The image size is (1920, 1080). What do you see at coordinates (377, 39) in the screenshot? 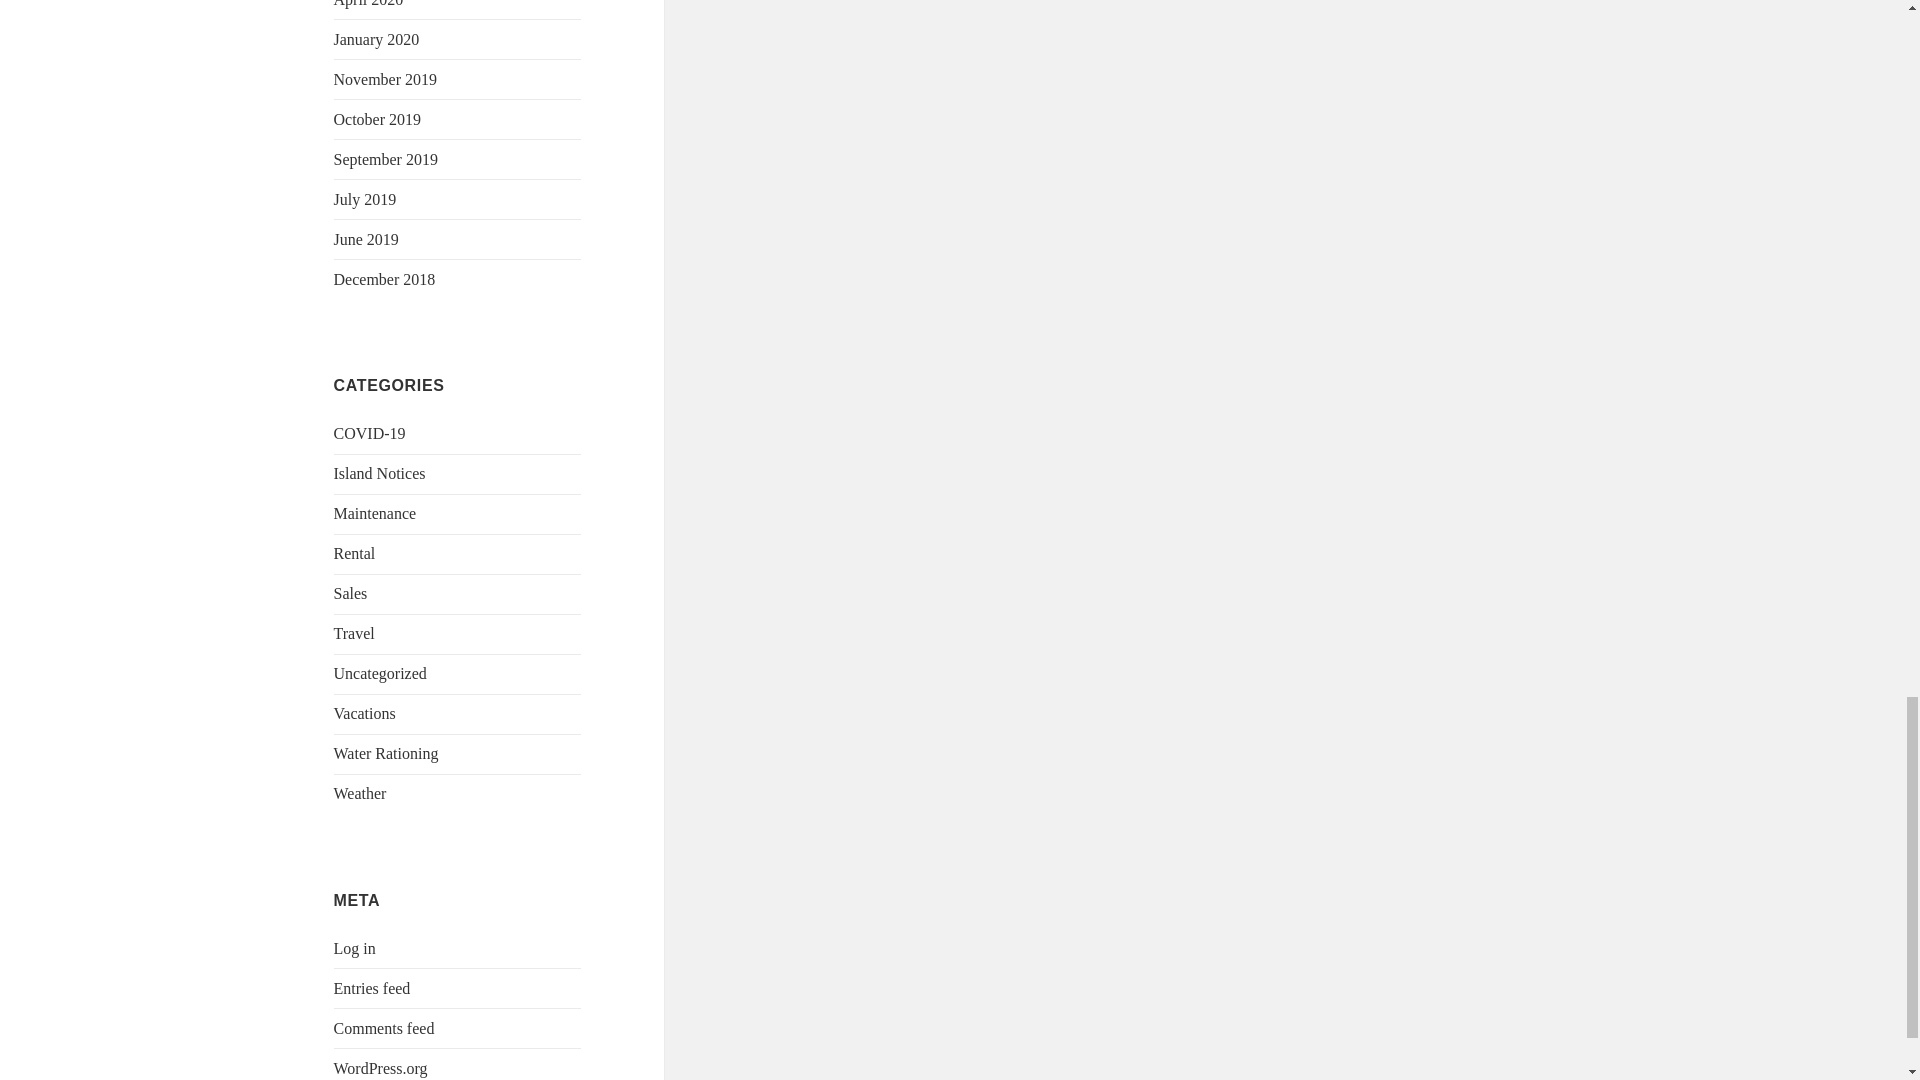
I see `January 2020` at bounding box center [377, 39].